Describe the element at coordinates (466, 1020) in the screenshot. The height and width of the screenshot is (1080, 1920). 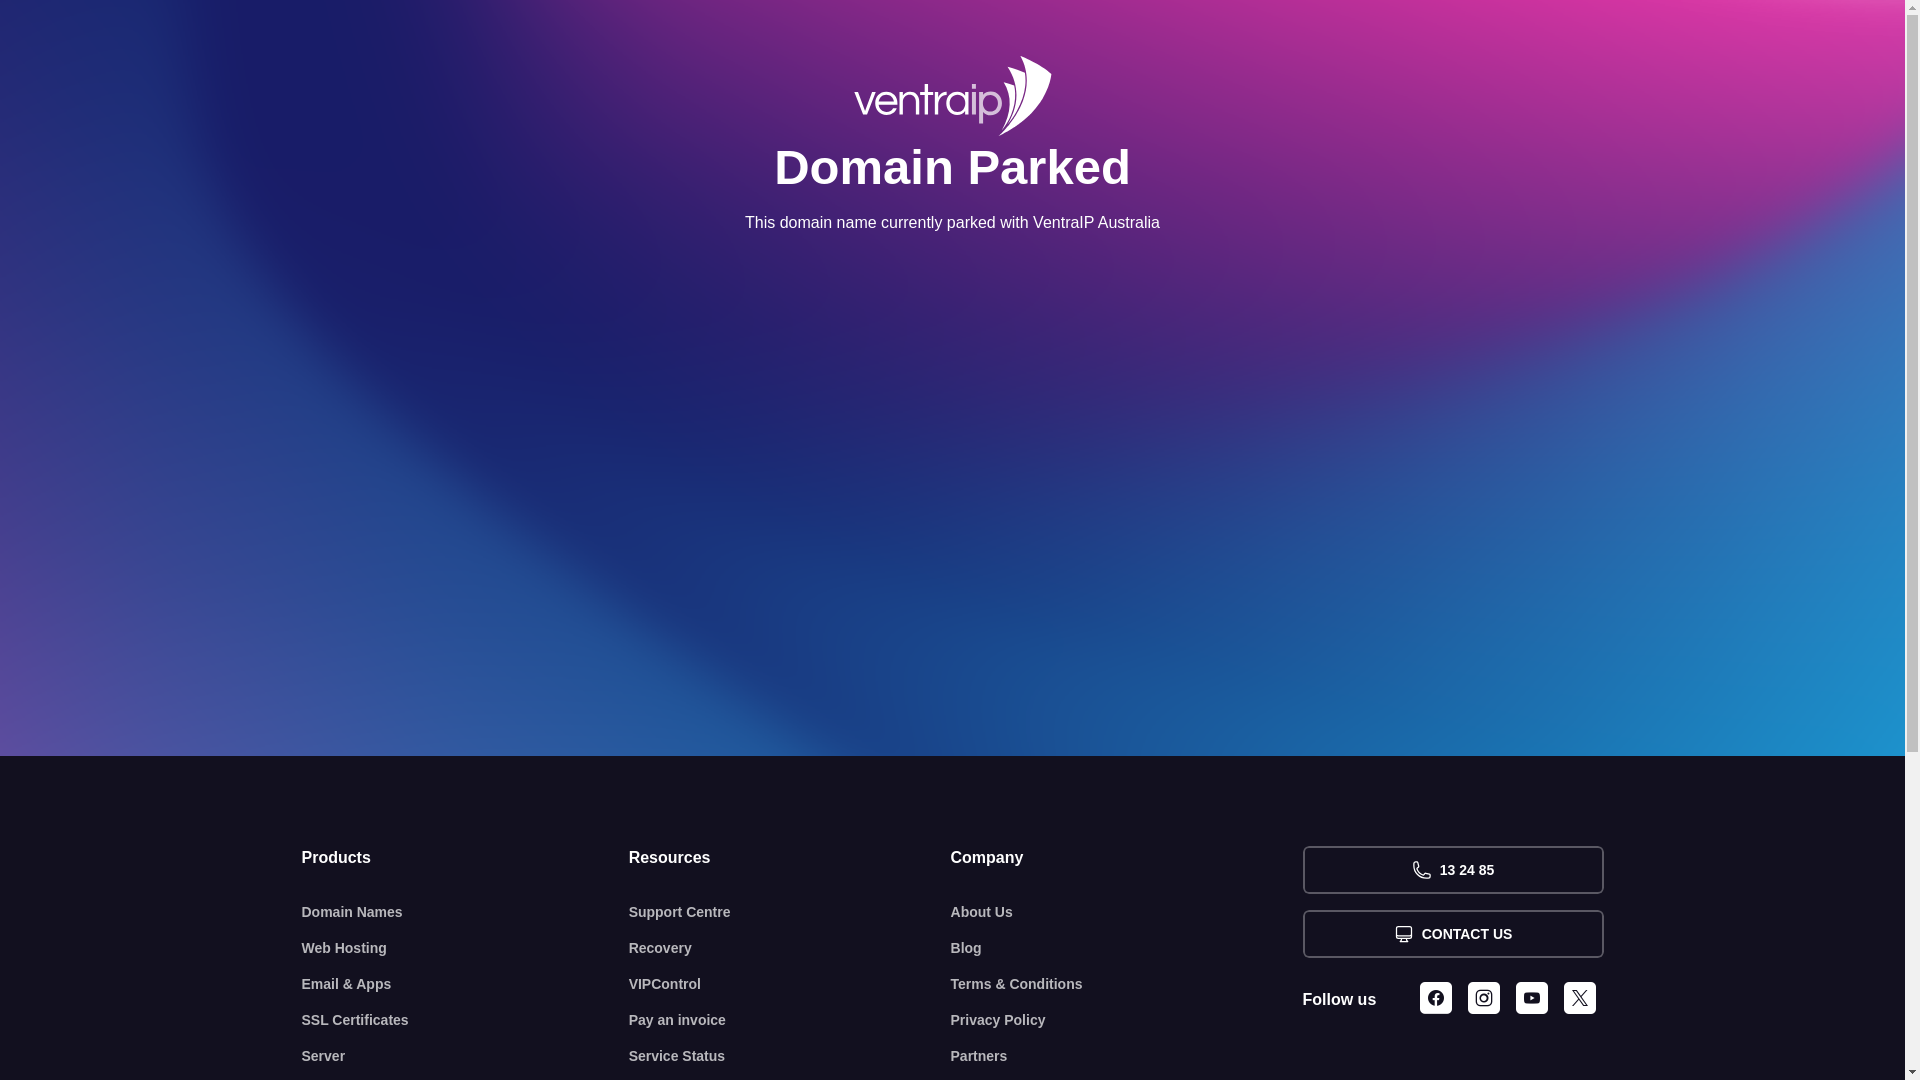
I see `SSL Certificates` at that location.